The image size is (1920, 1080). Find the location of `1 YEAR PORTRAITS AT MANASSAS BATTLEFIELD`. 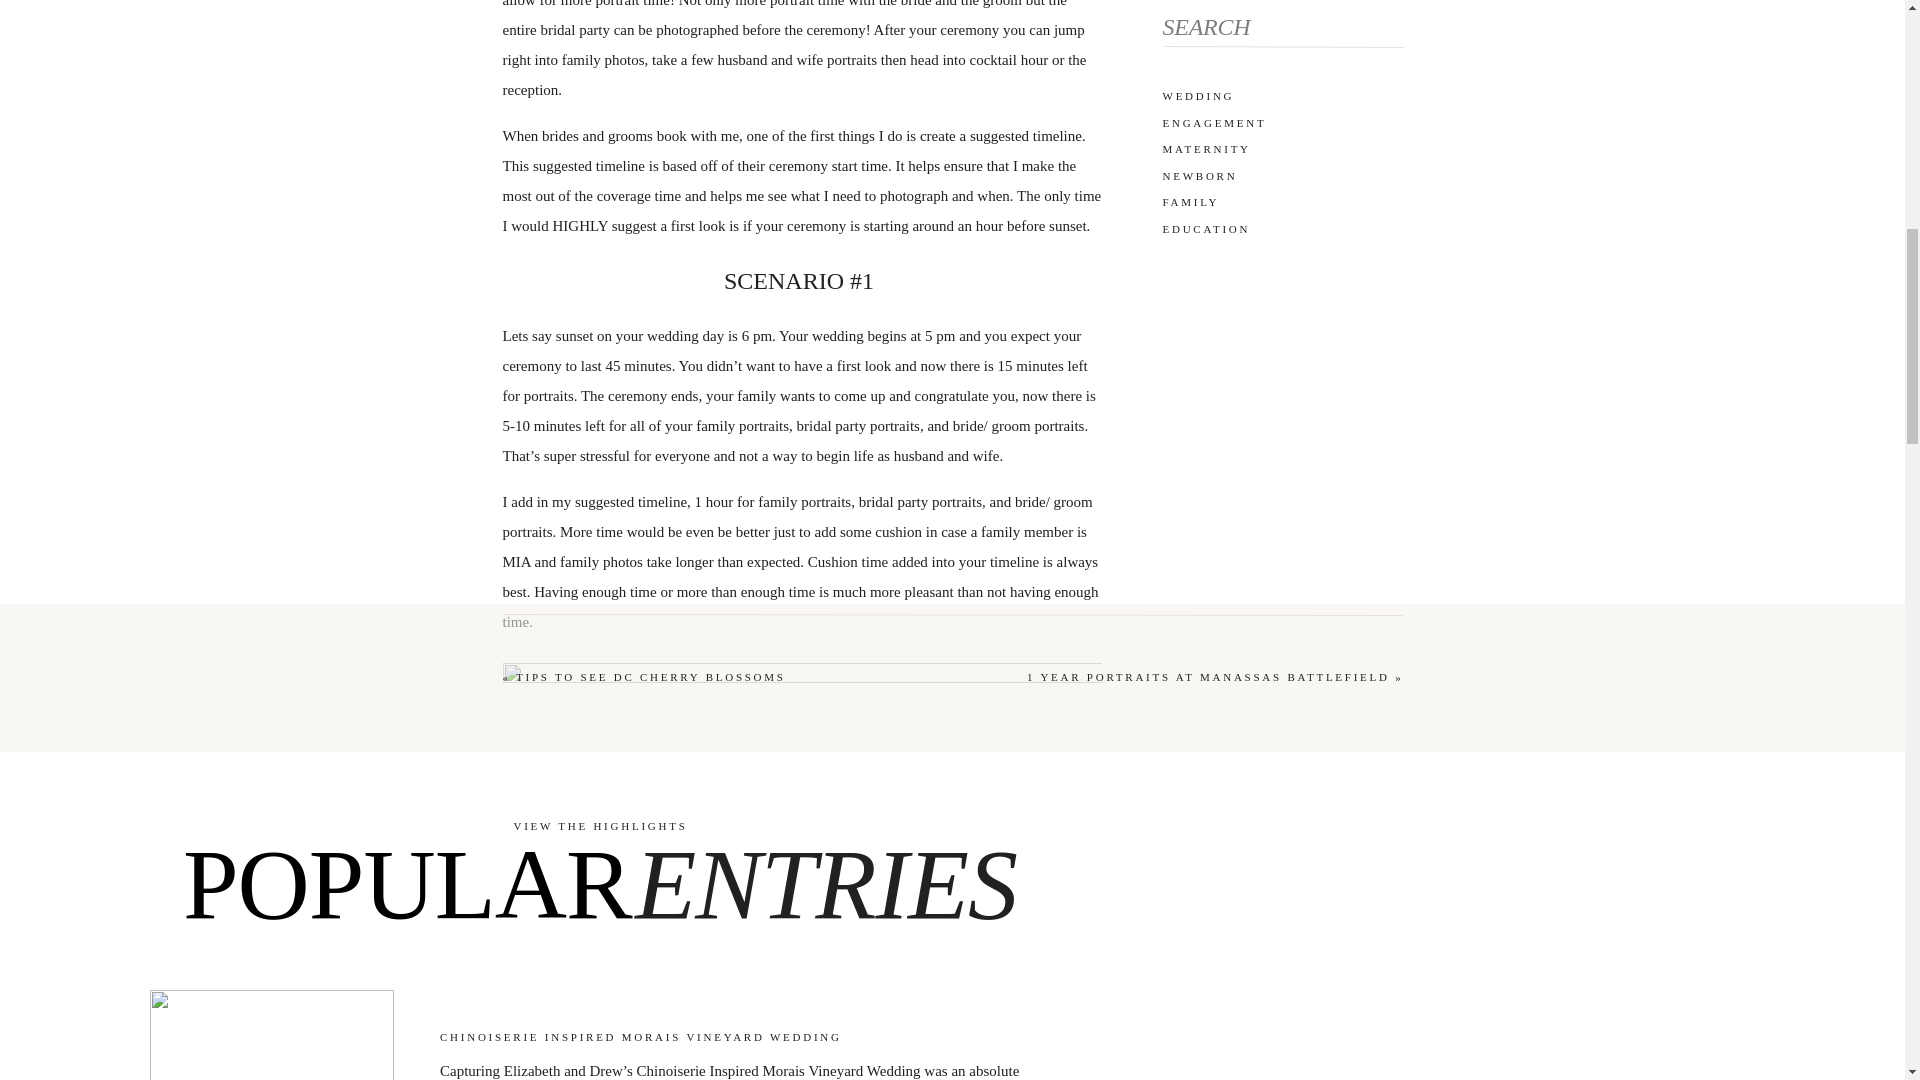

1 YEAR PORTRAITS AT MANASSAS BATTLEFIELD is located at coordinates (1208, 676).